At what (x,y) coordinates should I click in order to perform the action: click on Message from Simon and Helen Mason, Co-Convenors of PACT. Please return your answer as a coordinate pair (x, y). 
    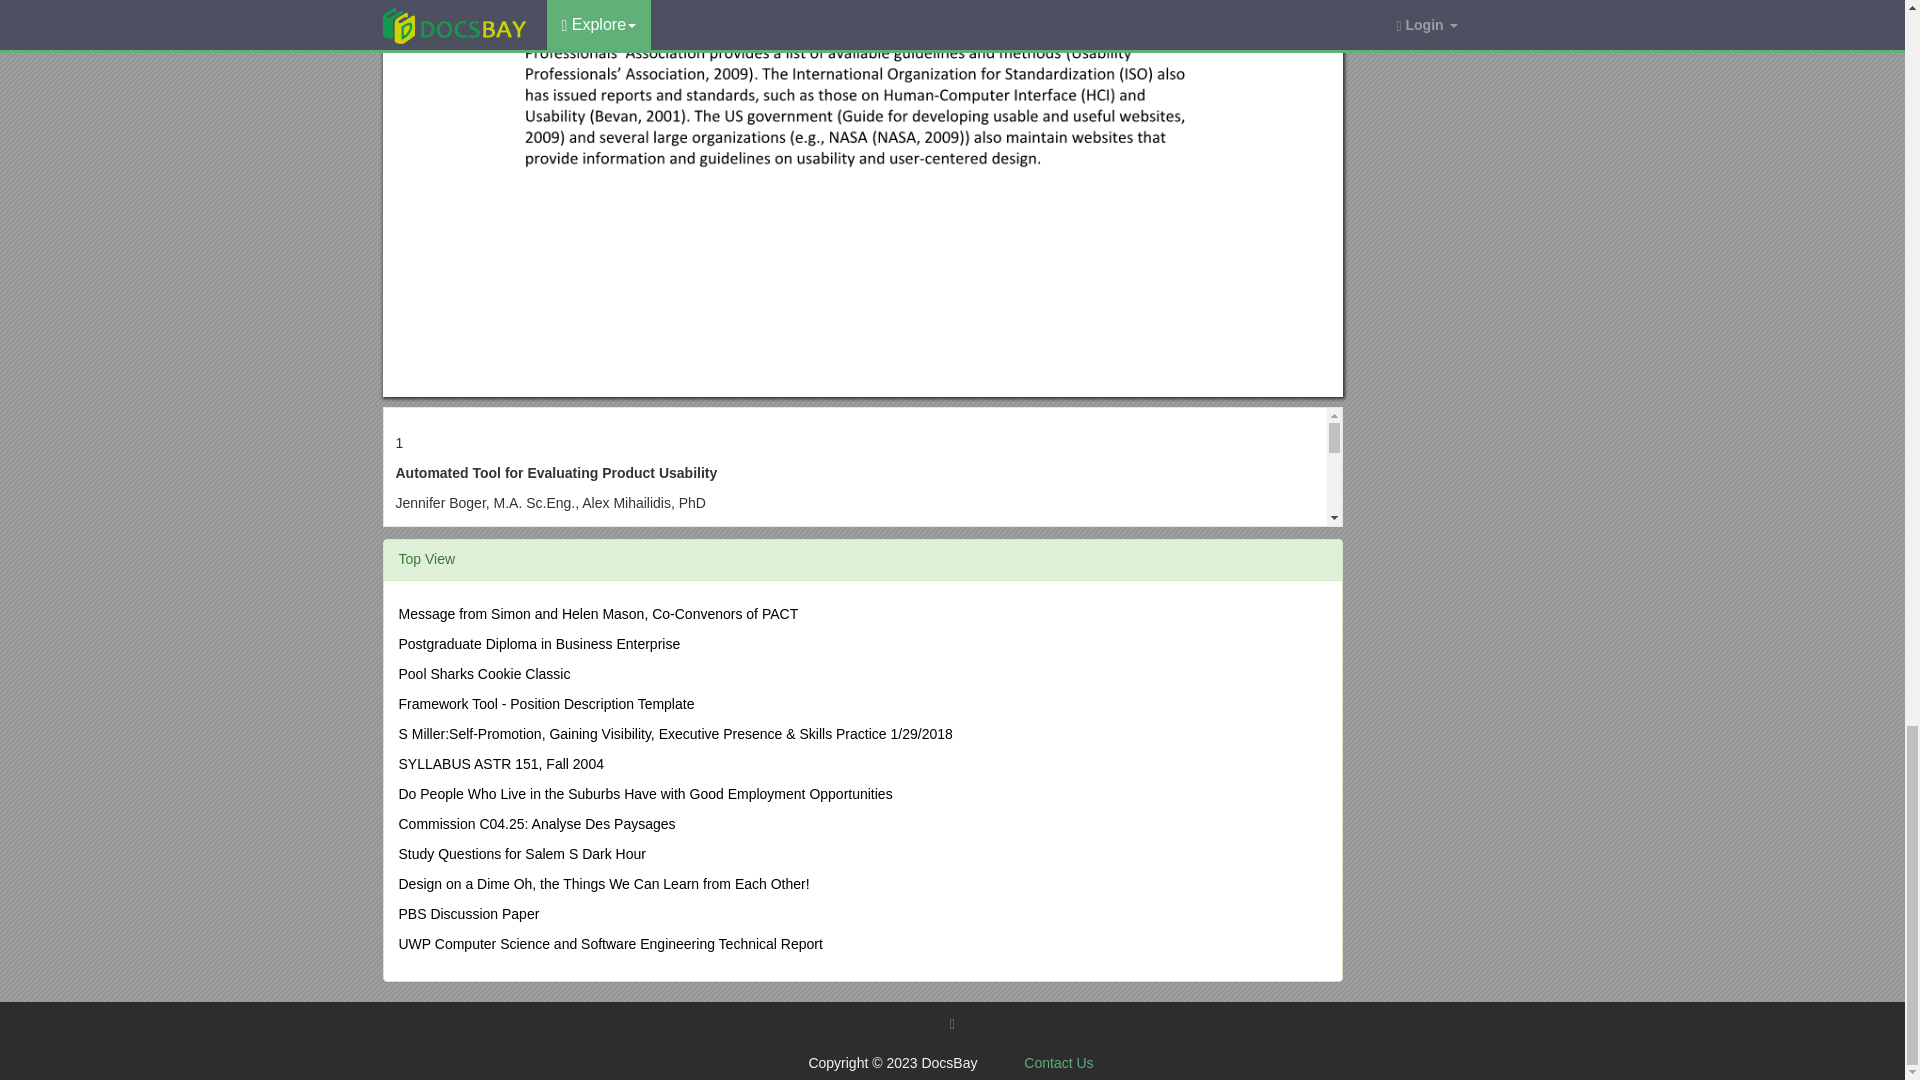
    Looking at the image, I should click on (598, 614).